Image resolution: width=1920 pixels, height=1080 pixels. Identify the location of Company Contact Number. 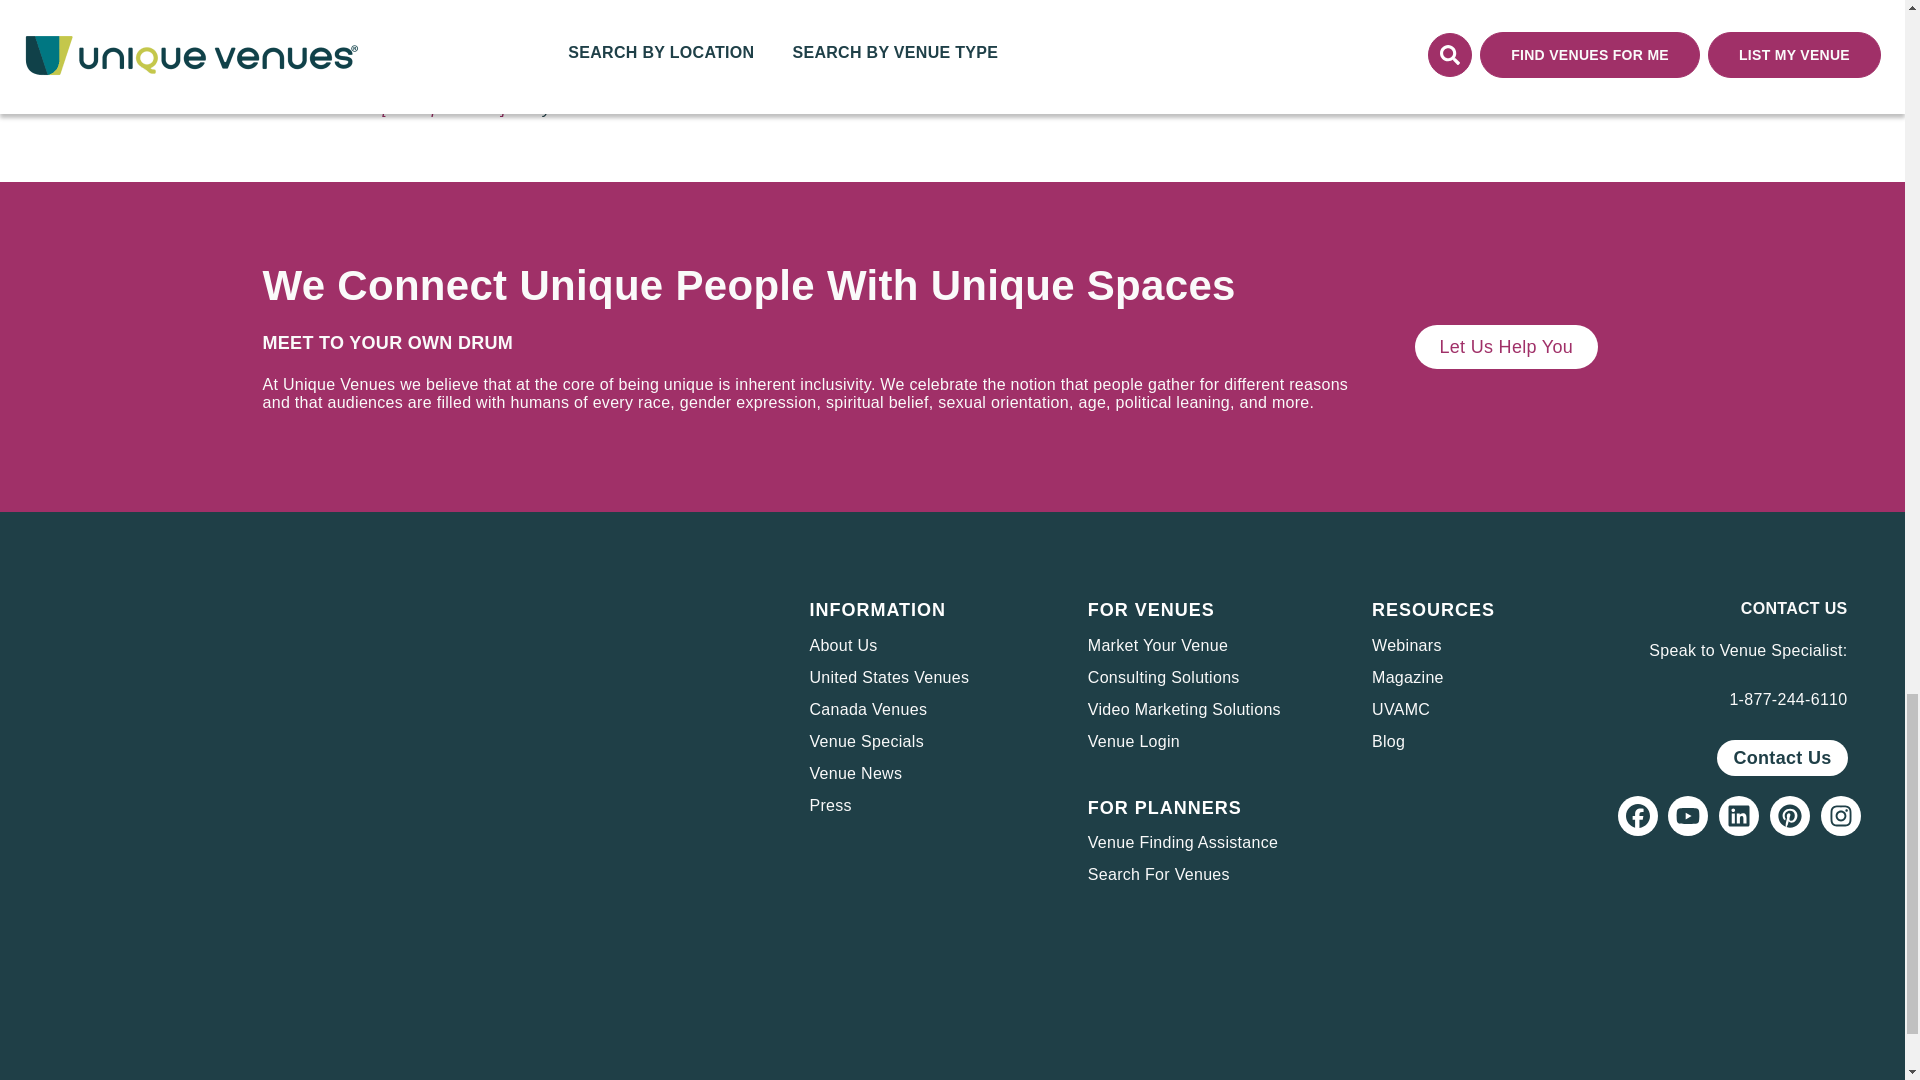
(1788, 700).